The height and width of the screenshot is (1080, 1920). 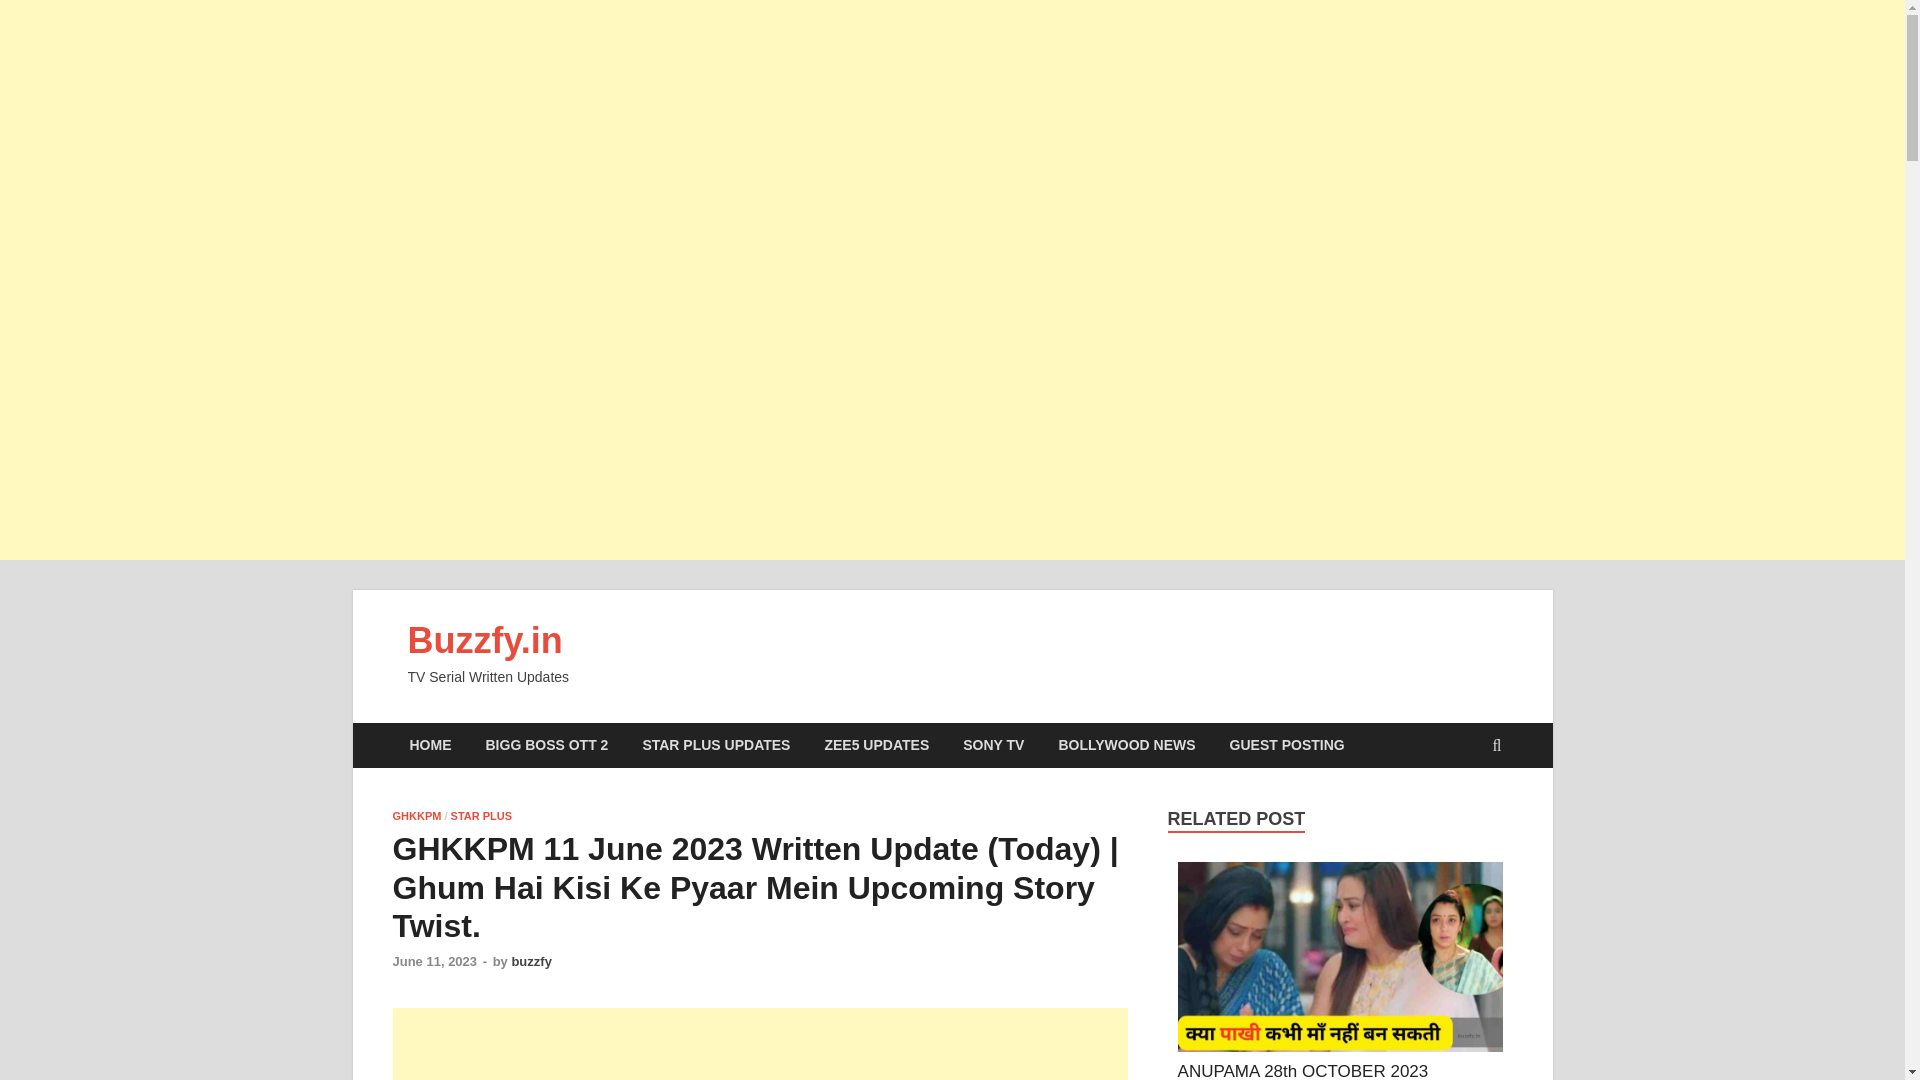 What do you see at coordinates (484, 640) in the screenshot?
I see `Buzzfy.in` at bounding box center [484, 640].